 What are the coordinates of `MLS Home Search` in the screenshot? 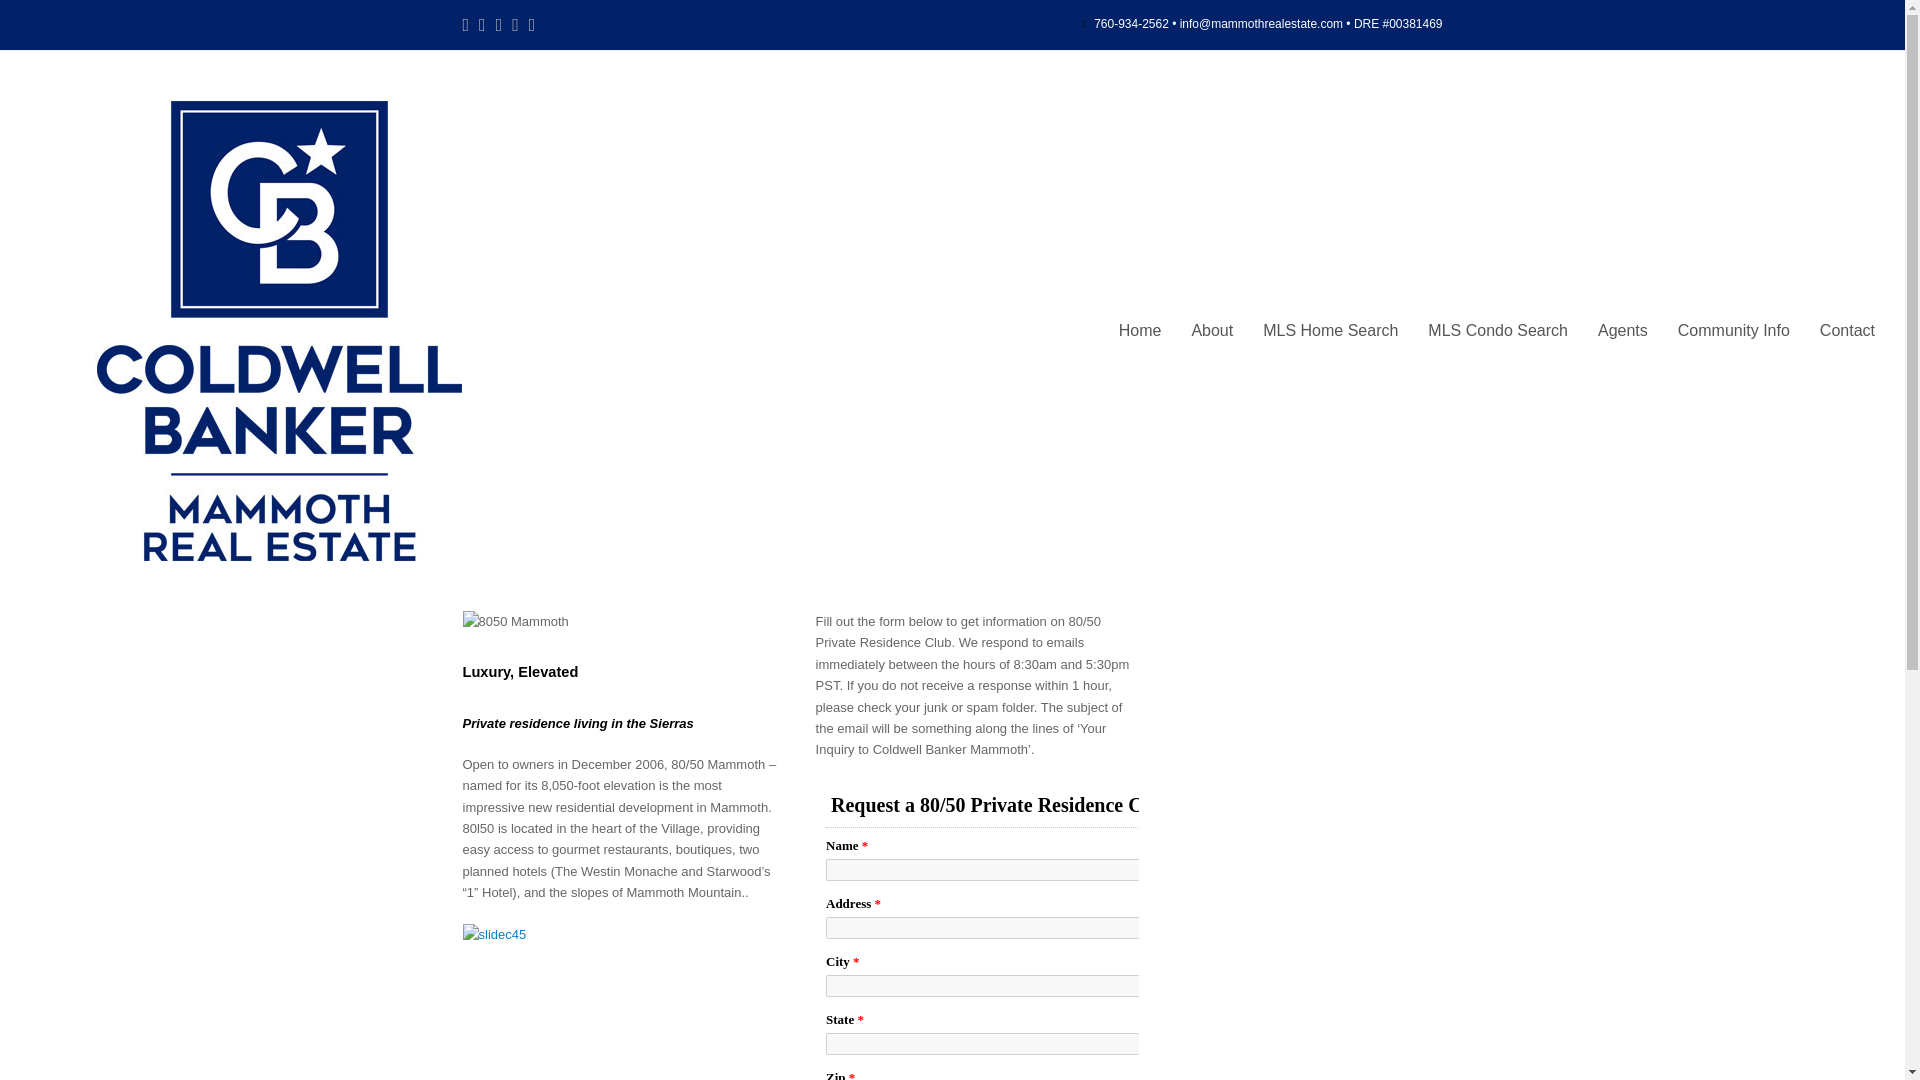 It's located at (1330, 330).